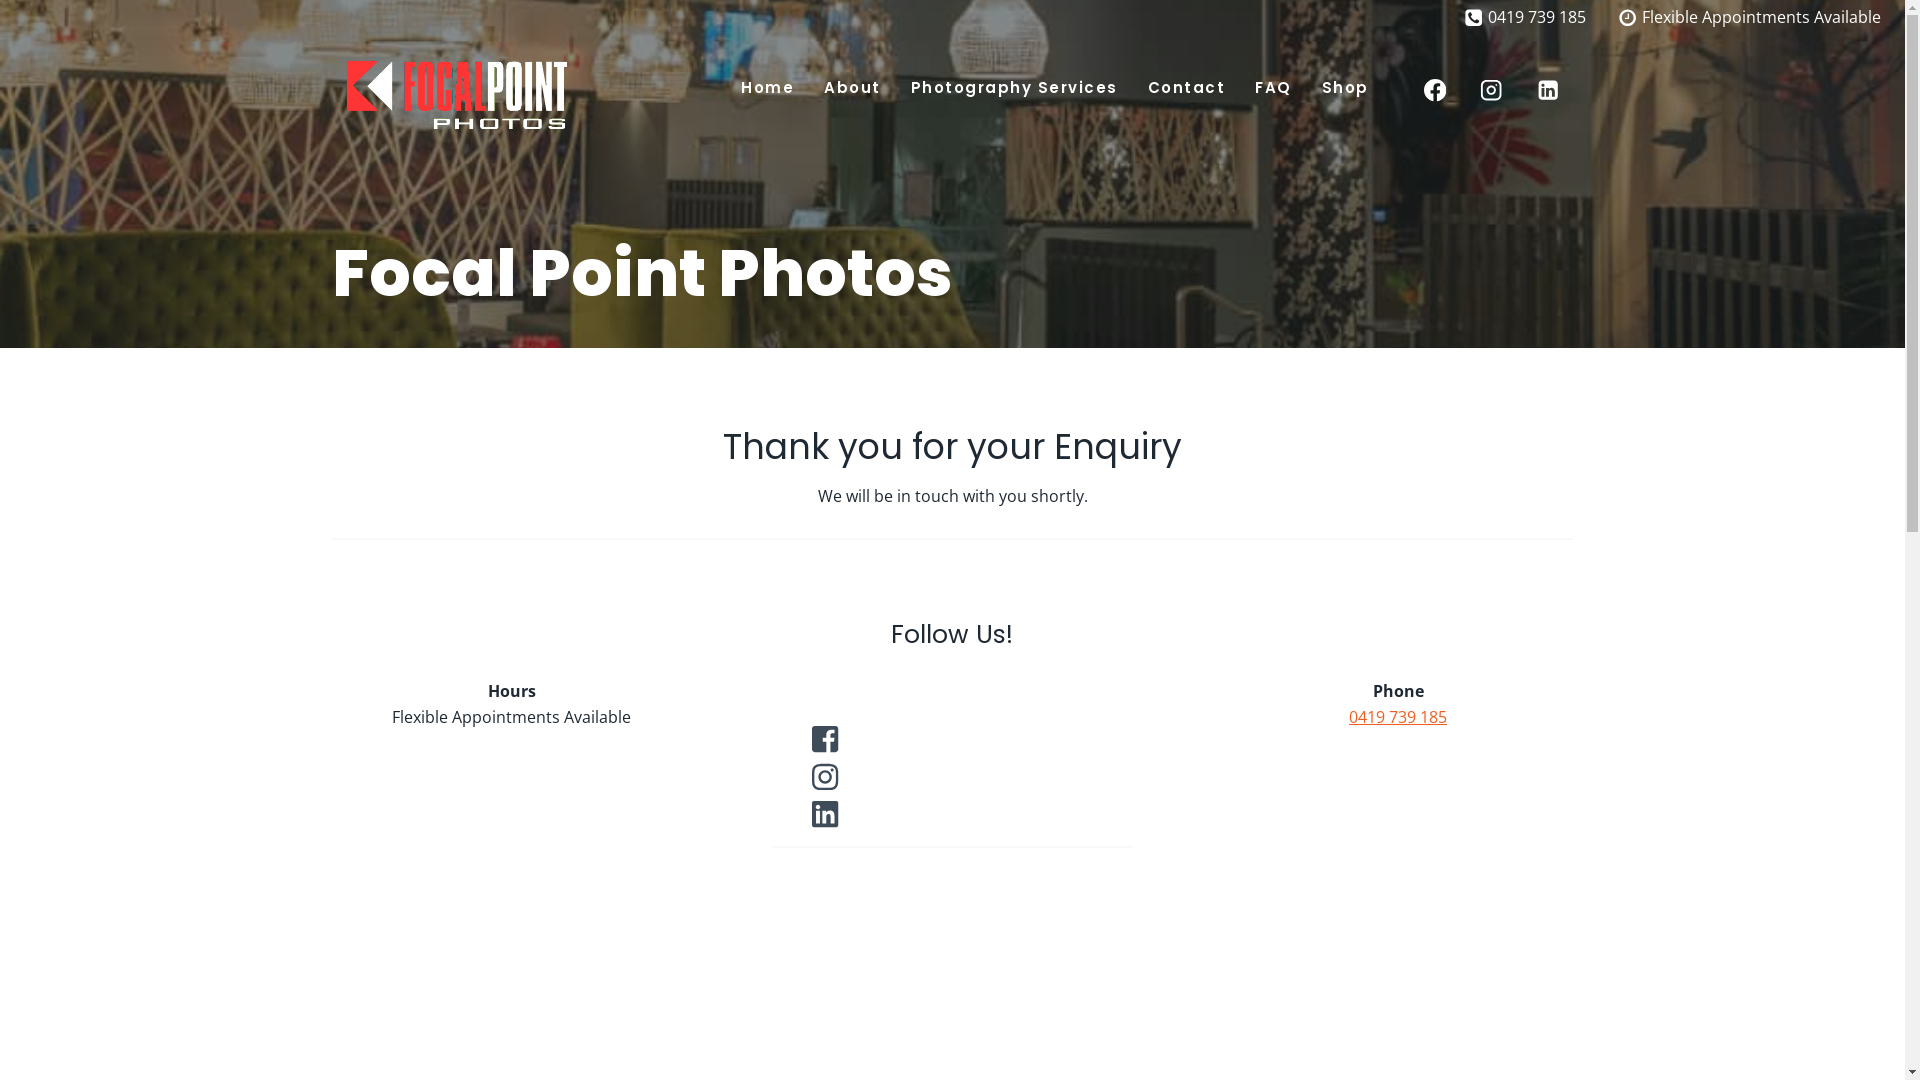  I want to click on About, so click(852, 87).